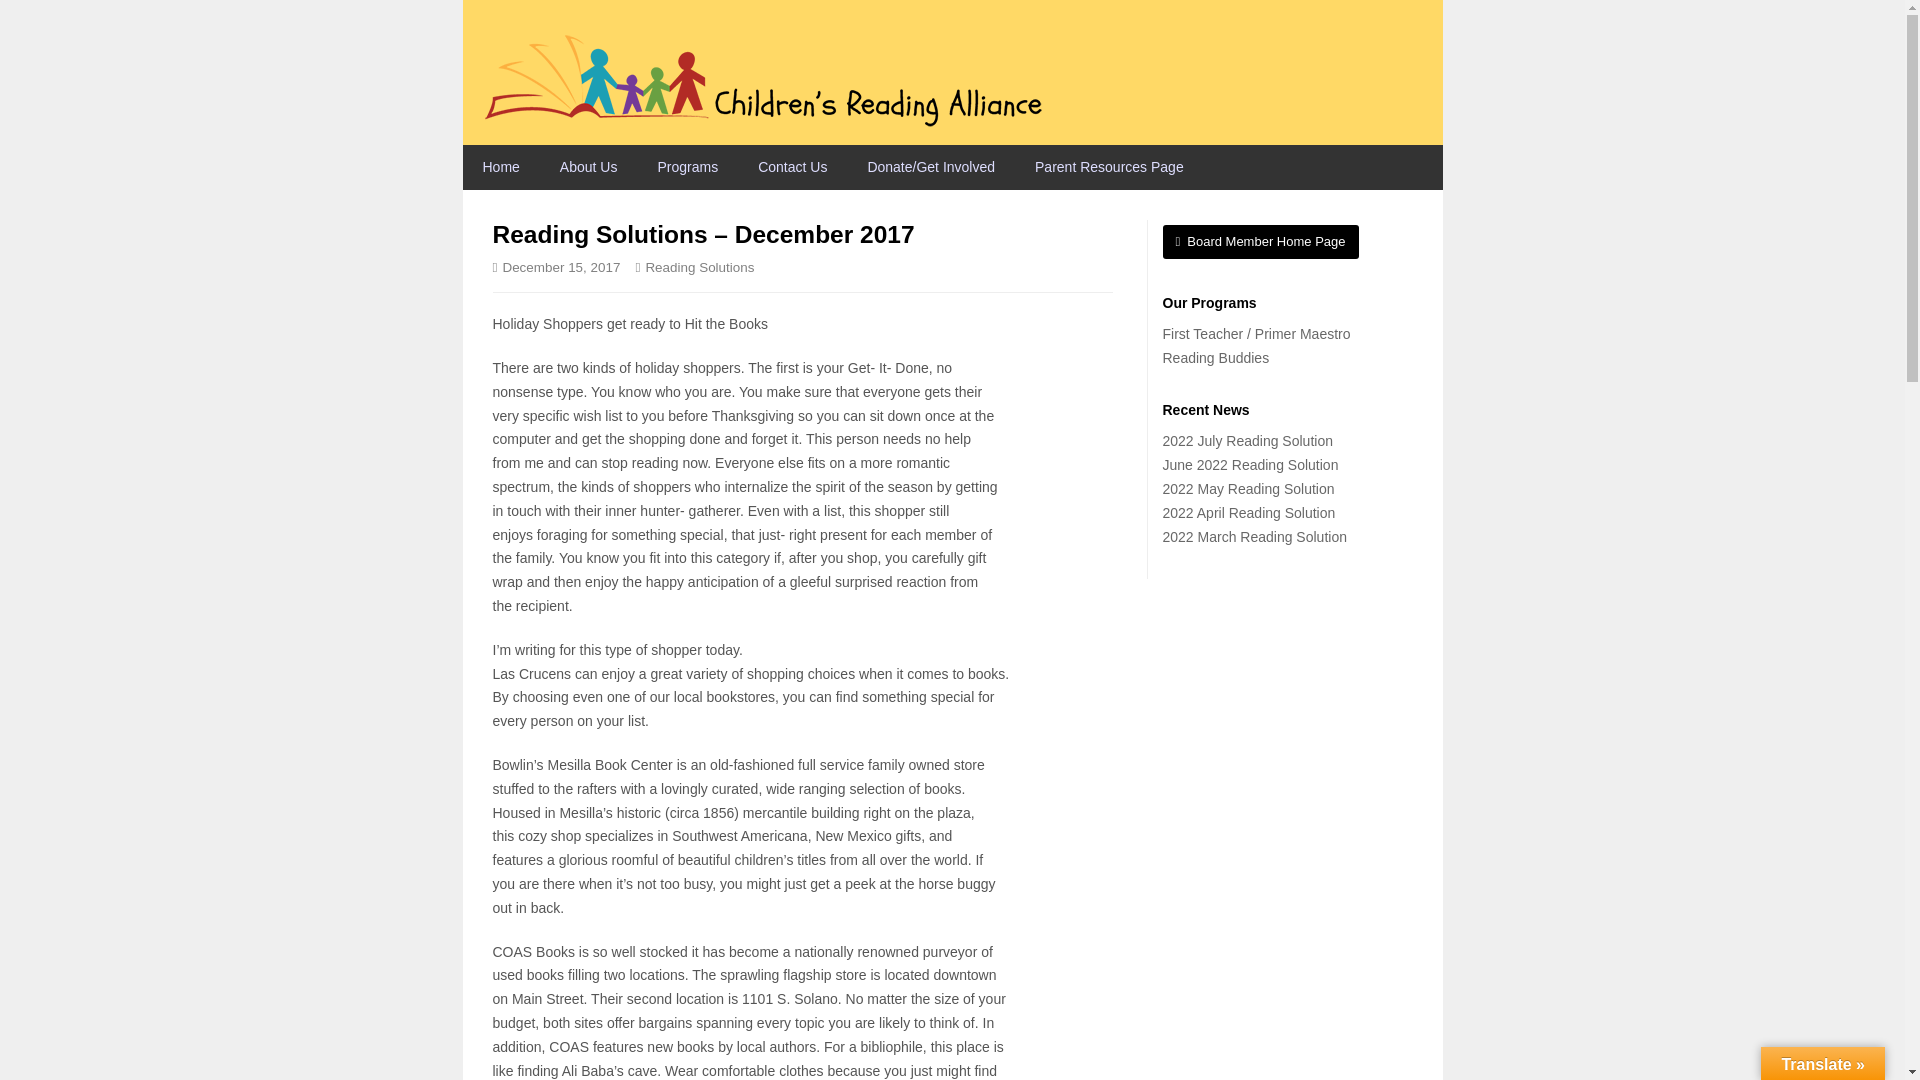 This screenshot has width=1920, height=1080. Describe the element at coordinates (1250, 464) in the screenshot. I see `June 2022 Reading Solution` at that location.